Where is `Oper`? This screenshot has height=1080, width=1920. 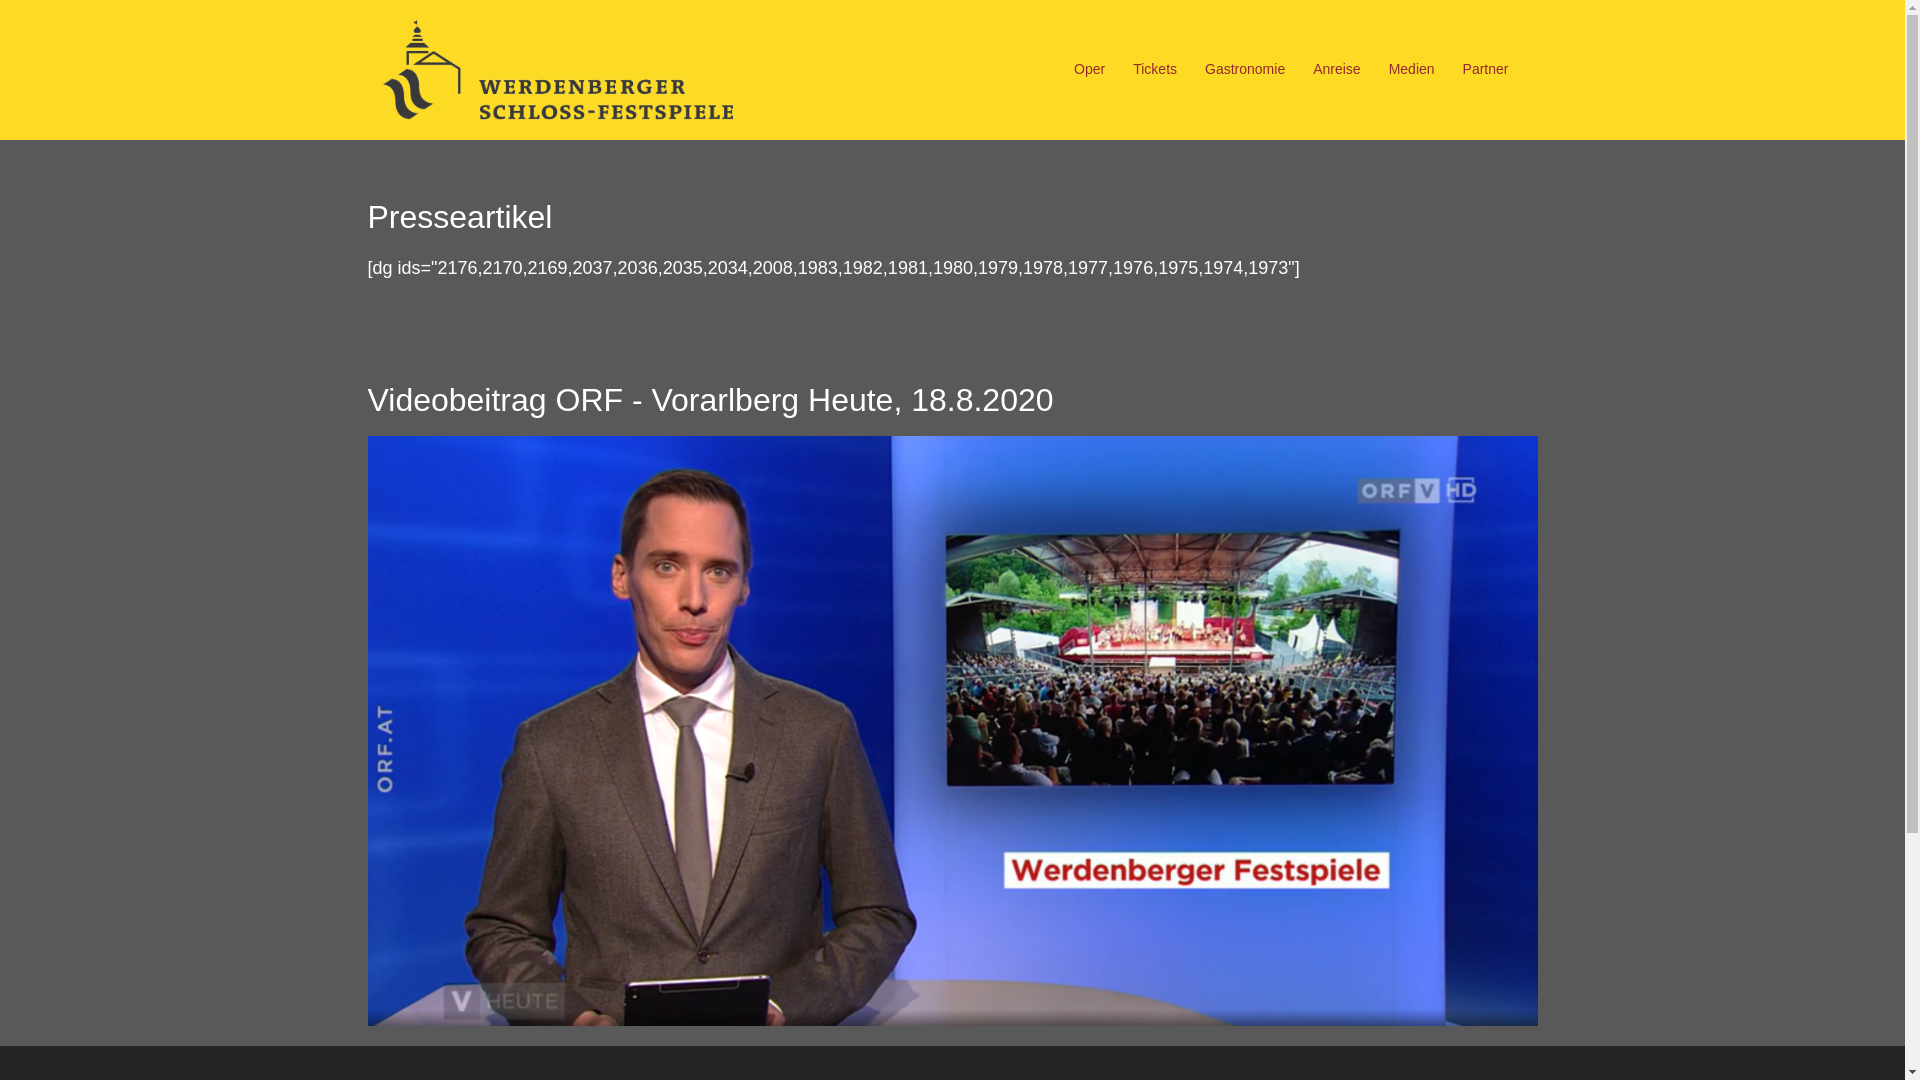
Oper is located at coordinates (1090, 70).